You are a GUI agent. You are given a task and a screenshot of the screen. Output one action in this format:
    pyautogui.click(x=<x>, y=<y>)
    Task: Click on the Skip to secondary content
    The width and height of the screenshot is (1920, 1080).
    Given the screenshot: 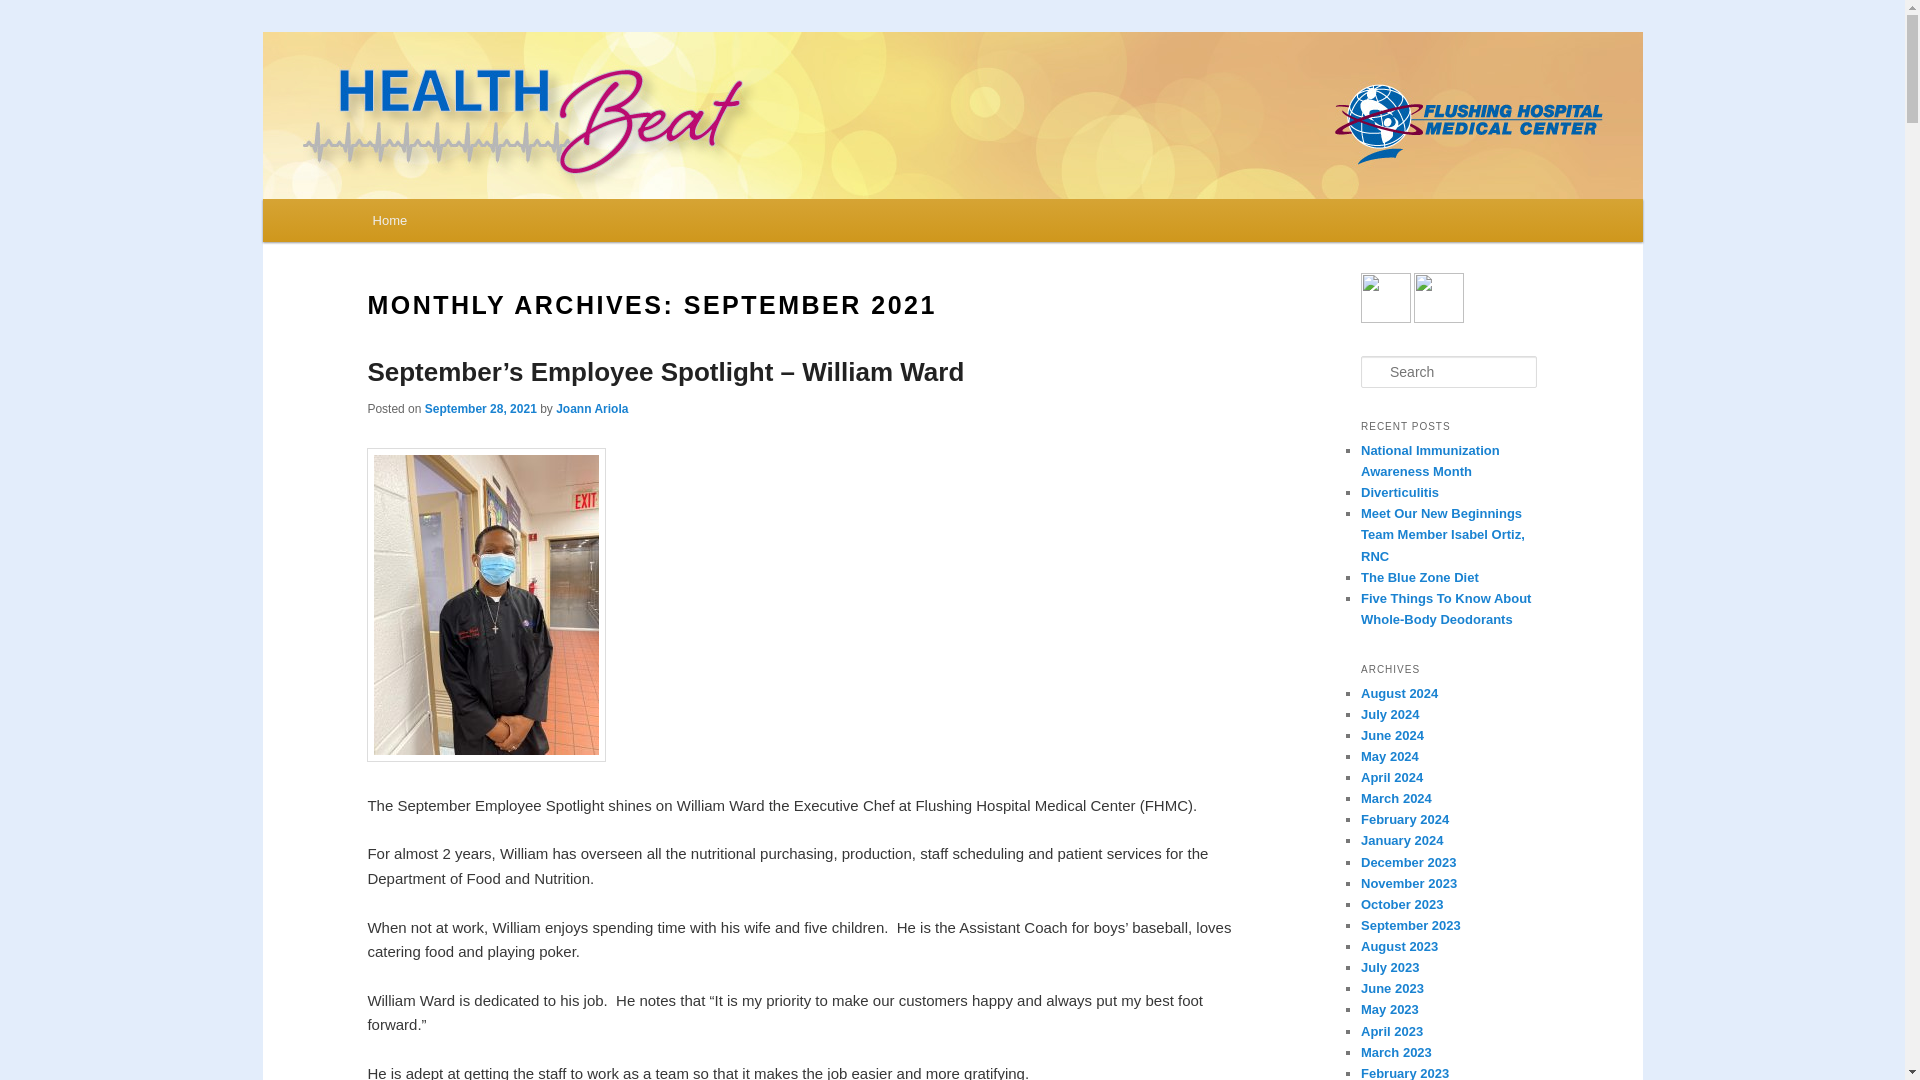 What is the action you would take?
    pyautogui.click(x=471, y=224)
    